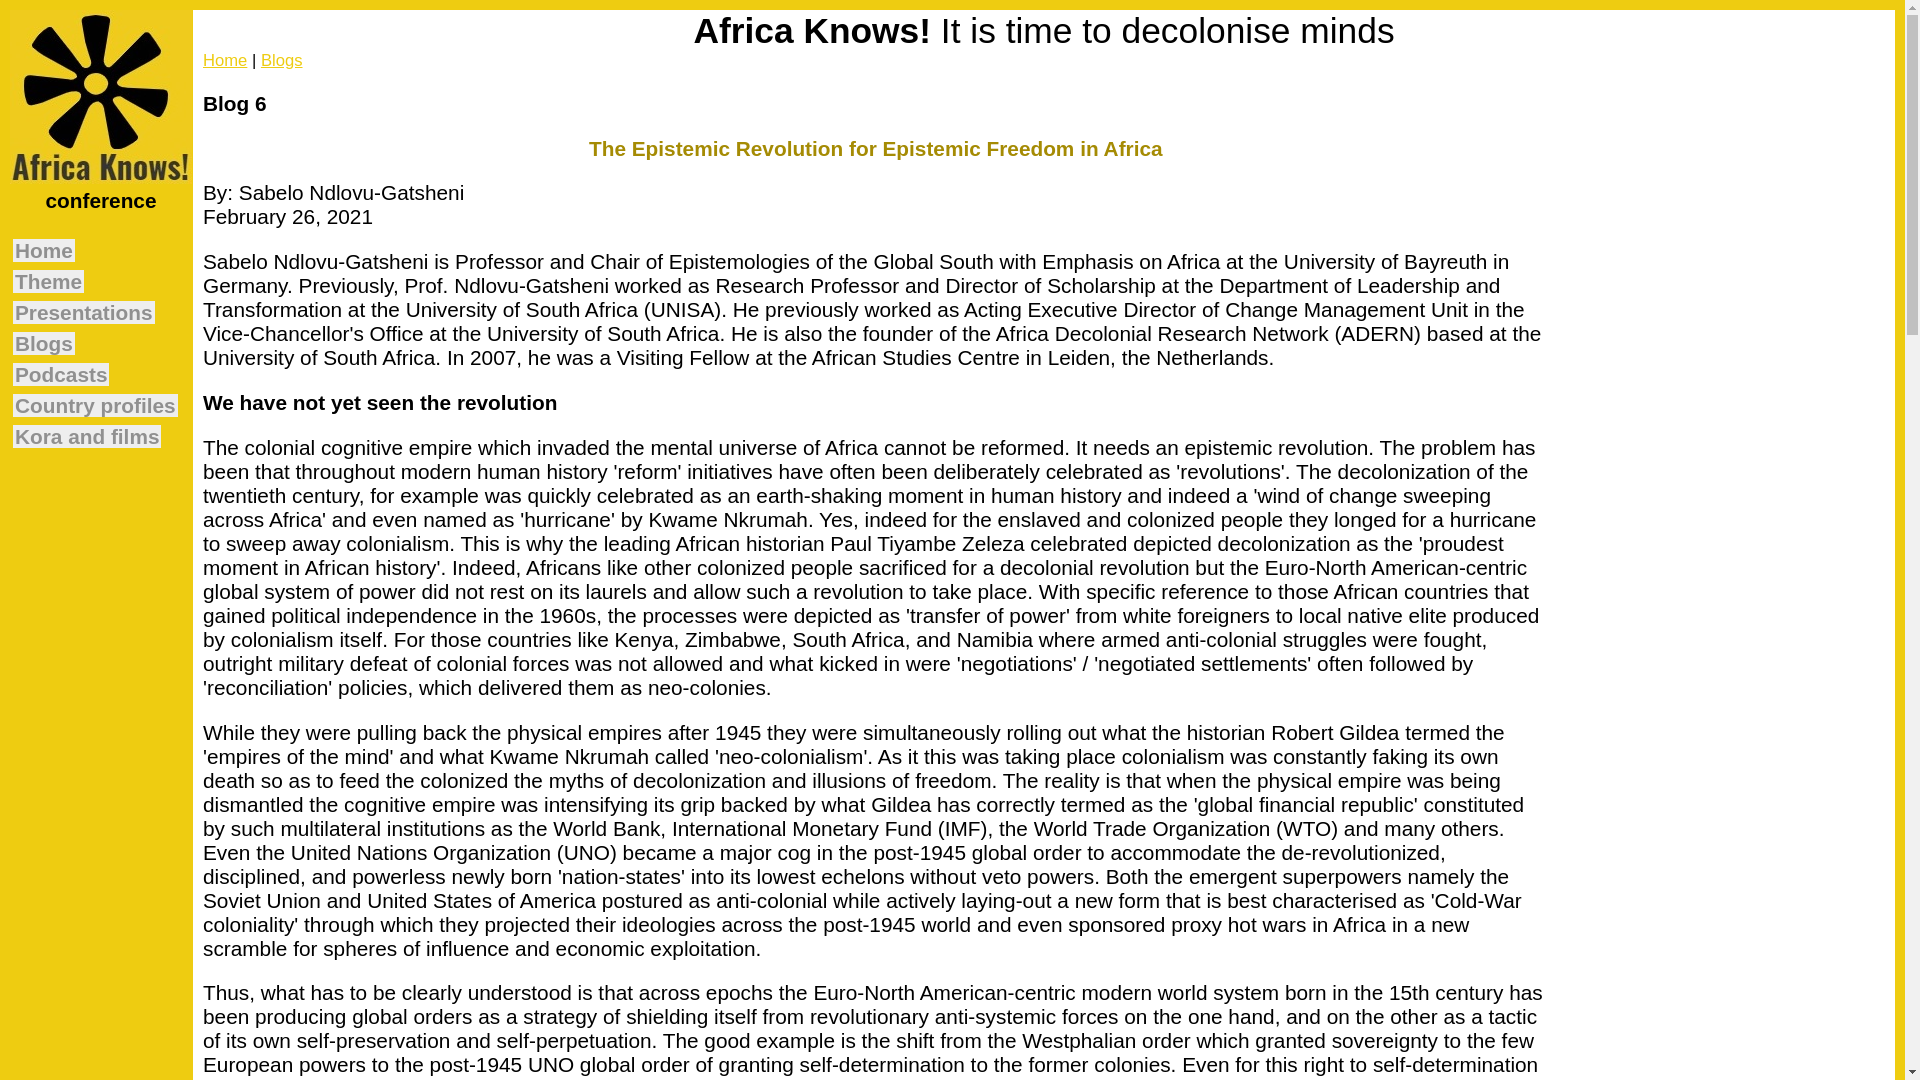  Describe the element at coordinates (87, 436) in the screenshot. I see `Kora and films` at that location.